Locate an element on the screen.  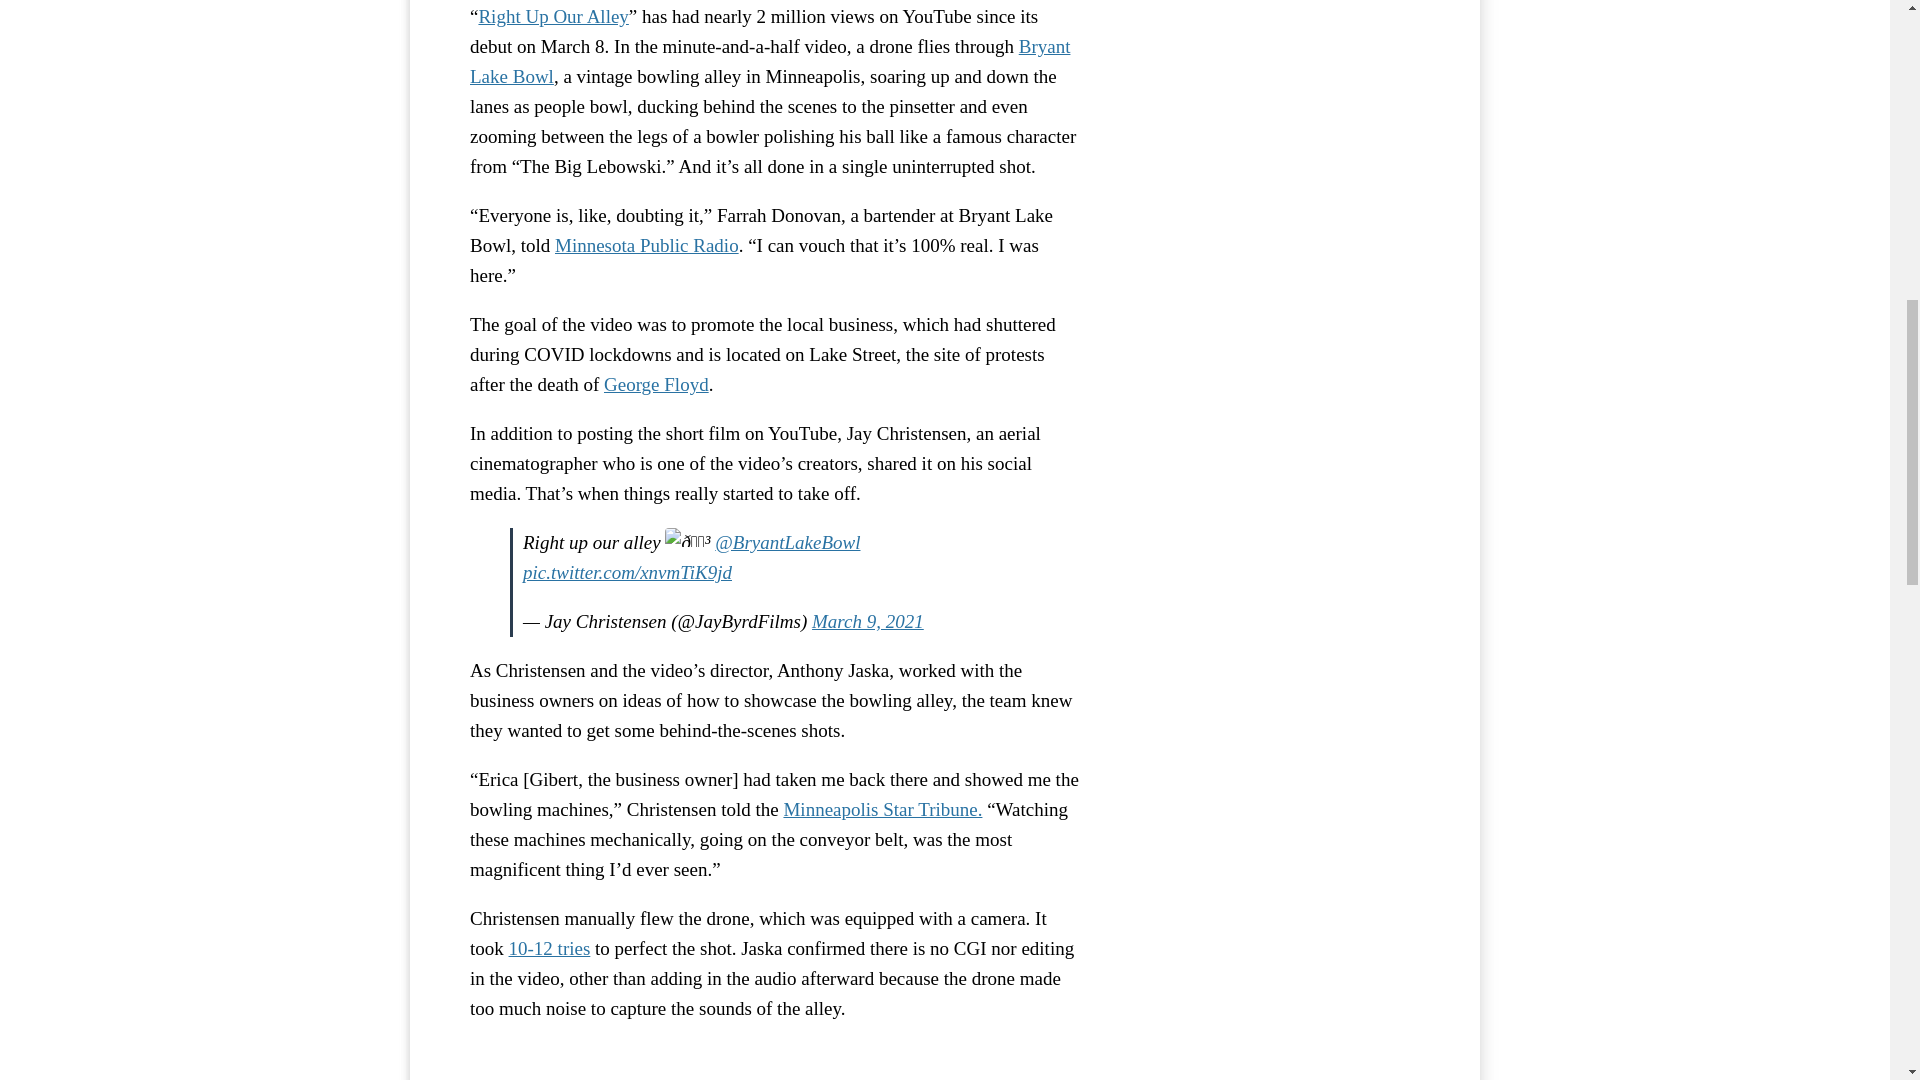
Right Up Our Alley is located at coordinates (774, 1062).